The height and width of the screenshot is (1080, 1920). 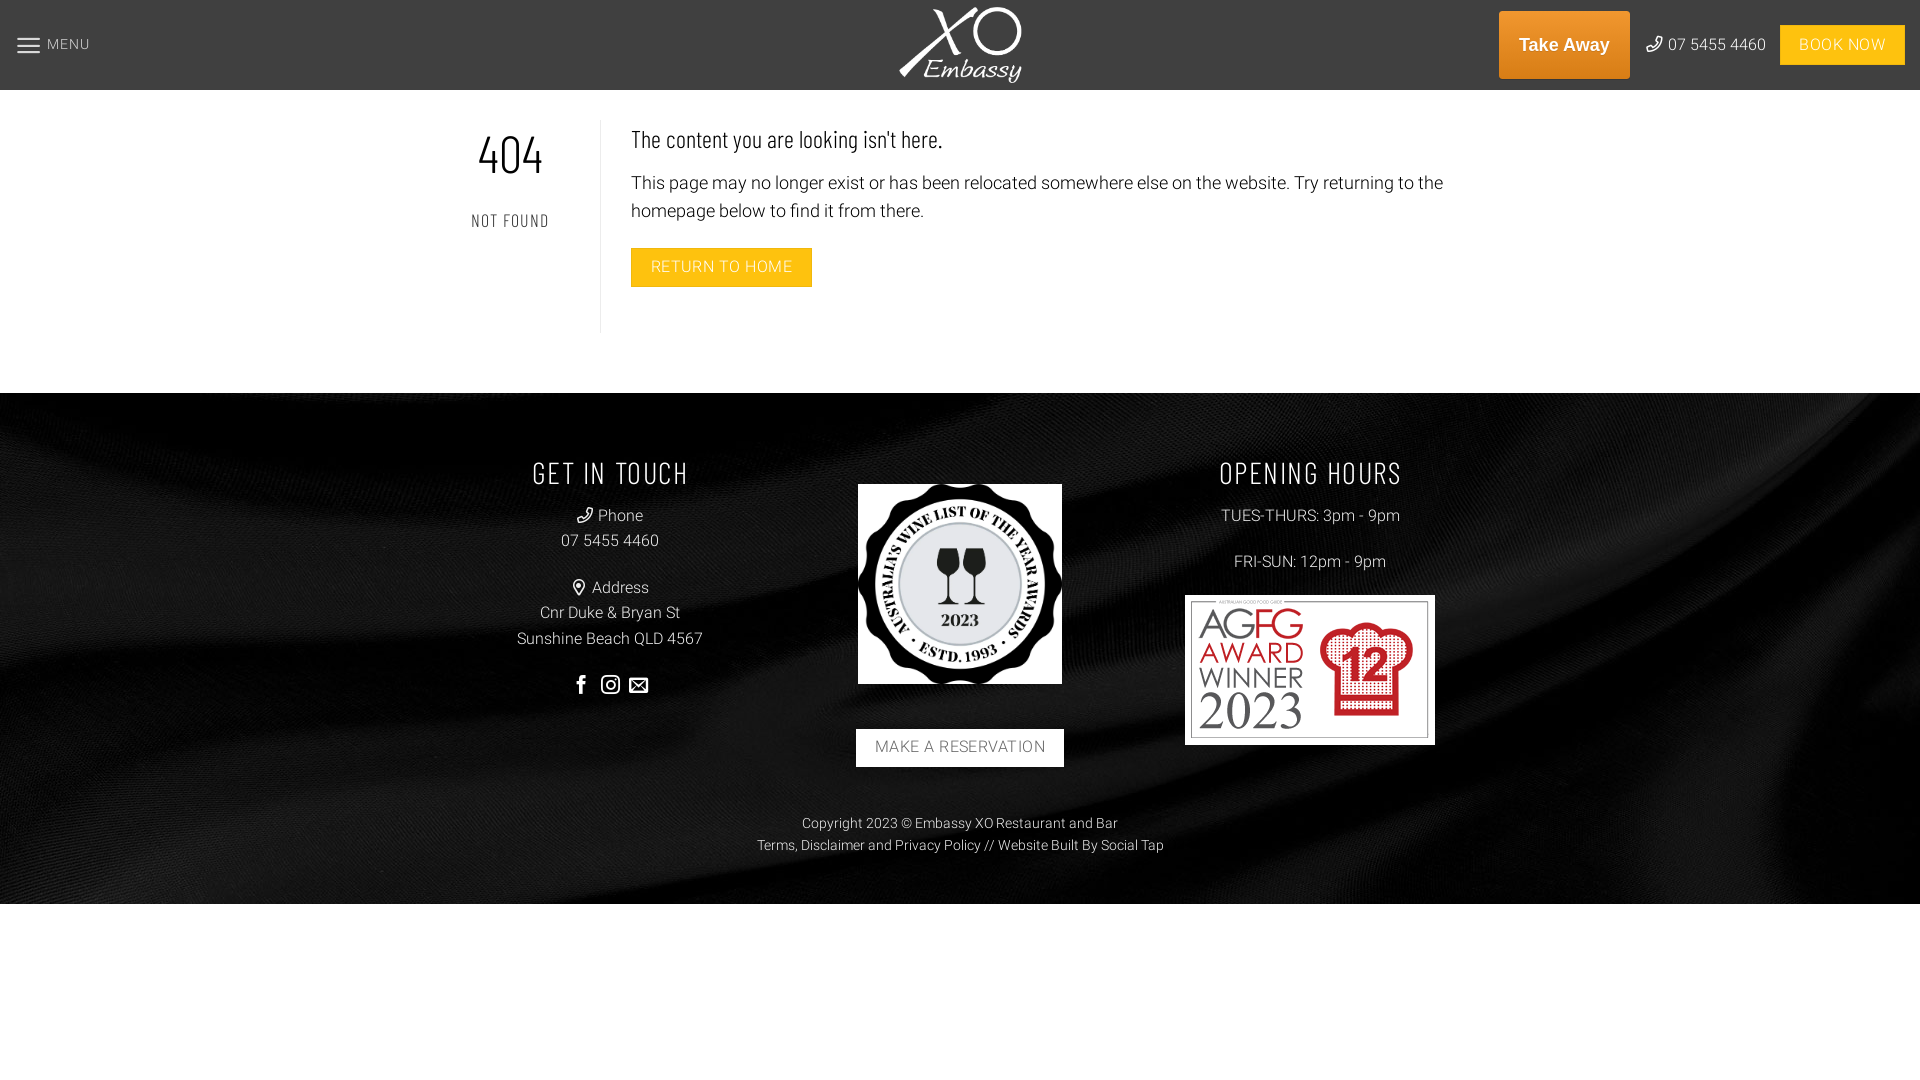 What do you see at coordinates (1132, 845) in the screenshot?
I see `Social Tap` at bounding box center [1132, 845].